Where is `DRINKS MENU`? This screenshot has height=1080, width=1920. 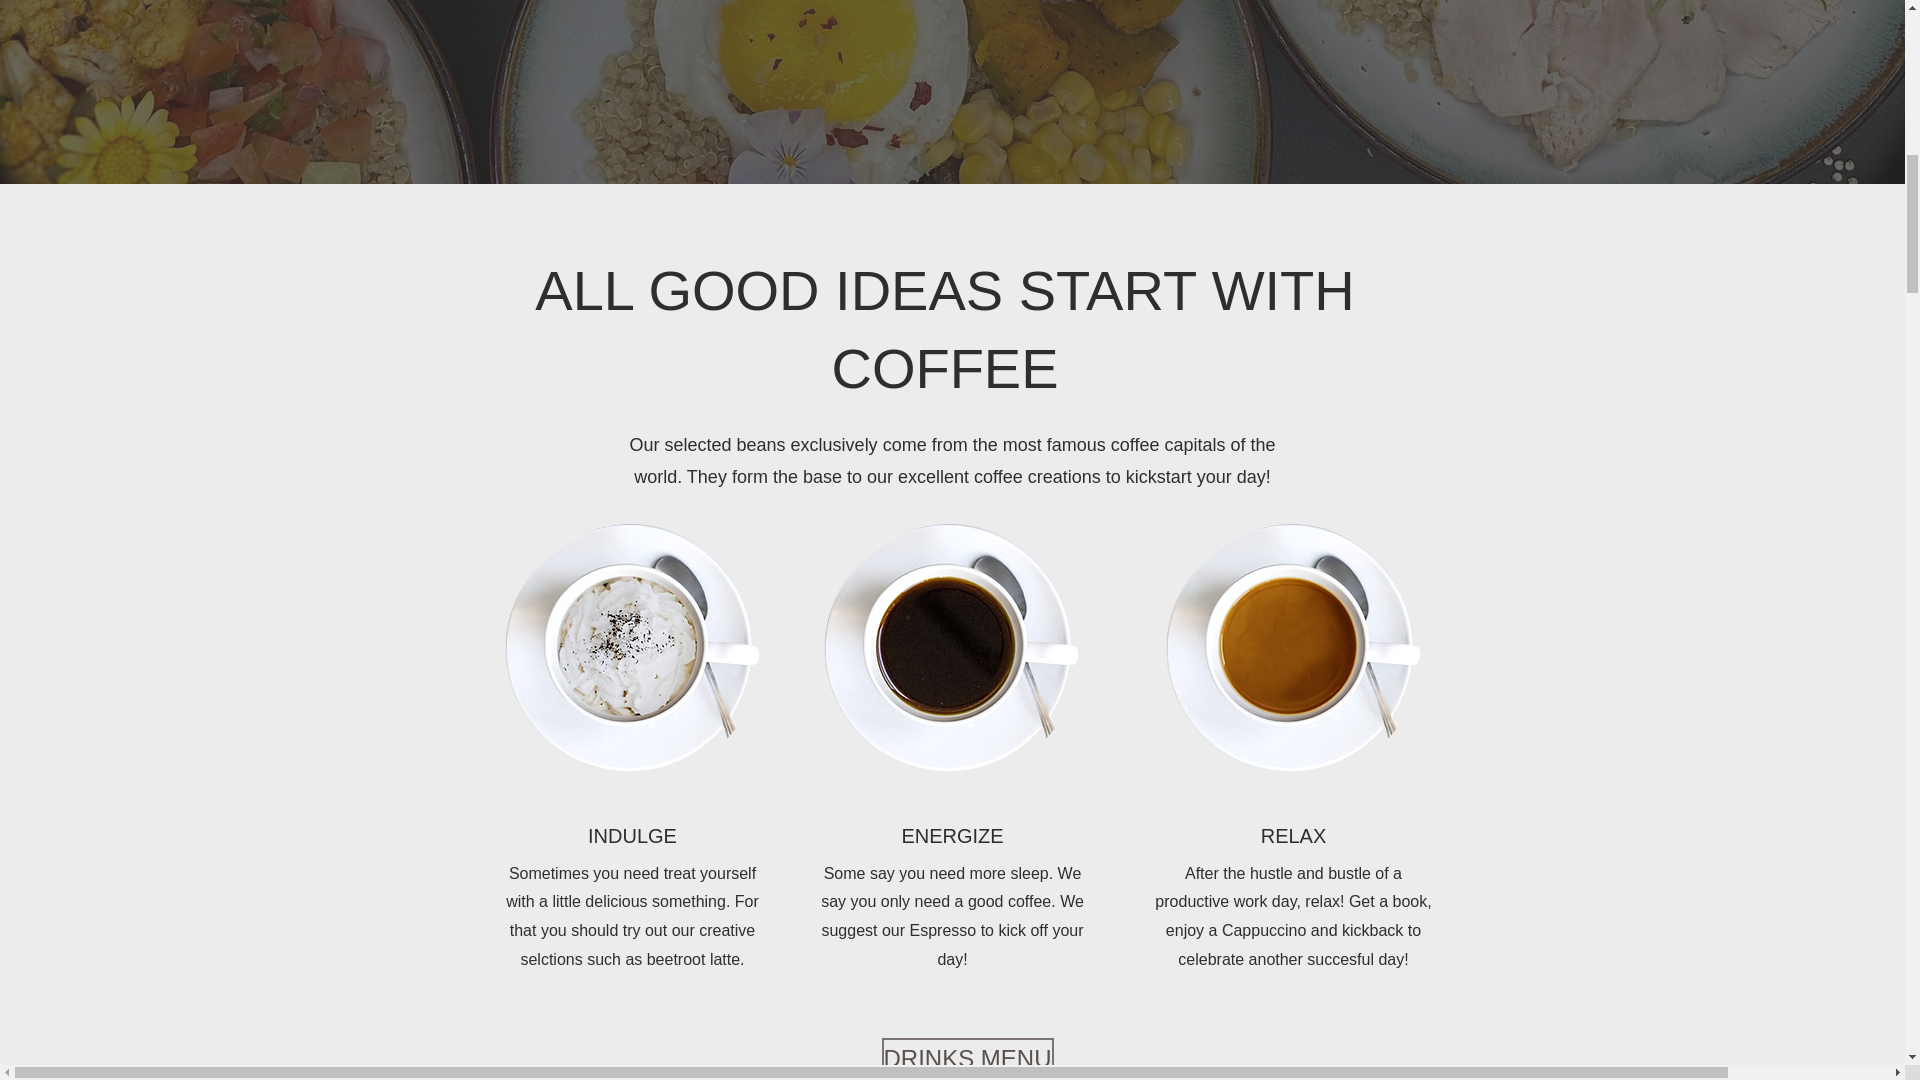
DRINKS MENU is located at coordinates (968, 1058).